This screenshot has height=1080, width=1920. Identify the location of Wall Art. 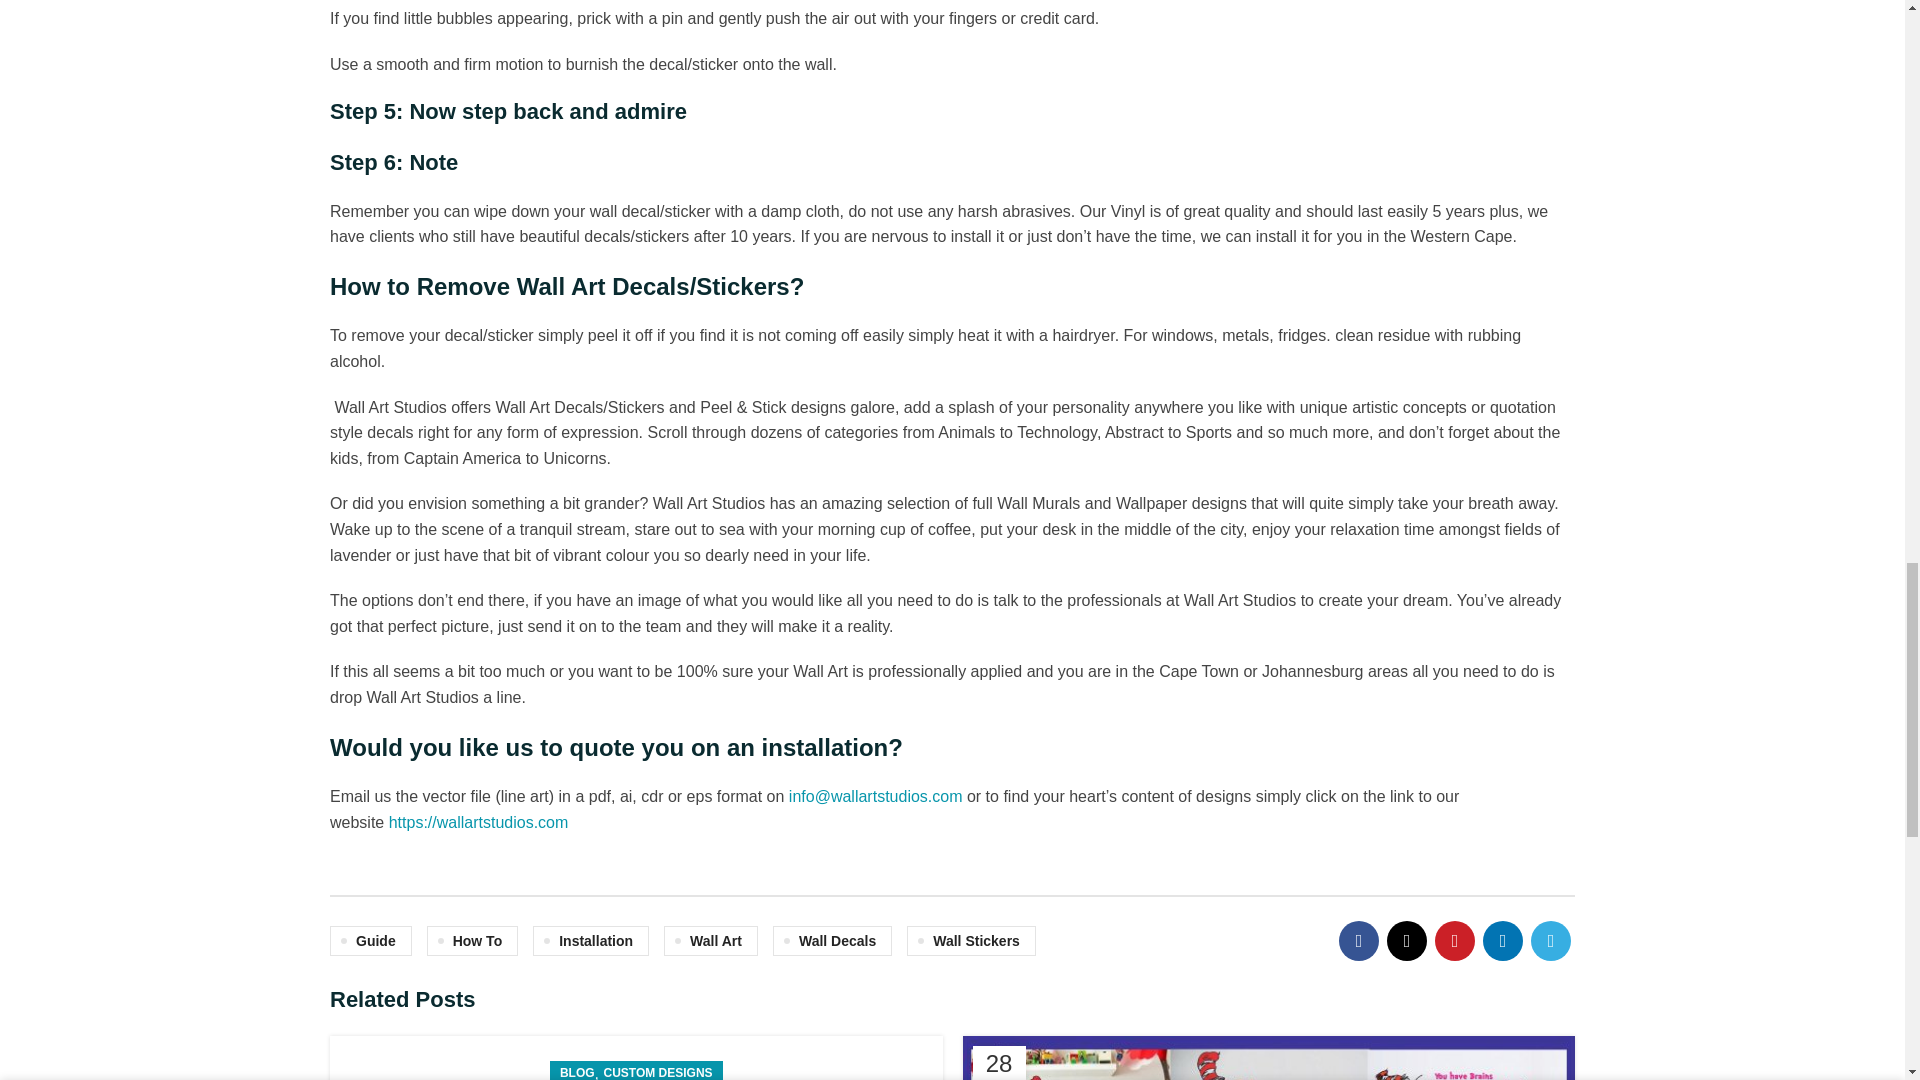
(711, 940).